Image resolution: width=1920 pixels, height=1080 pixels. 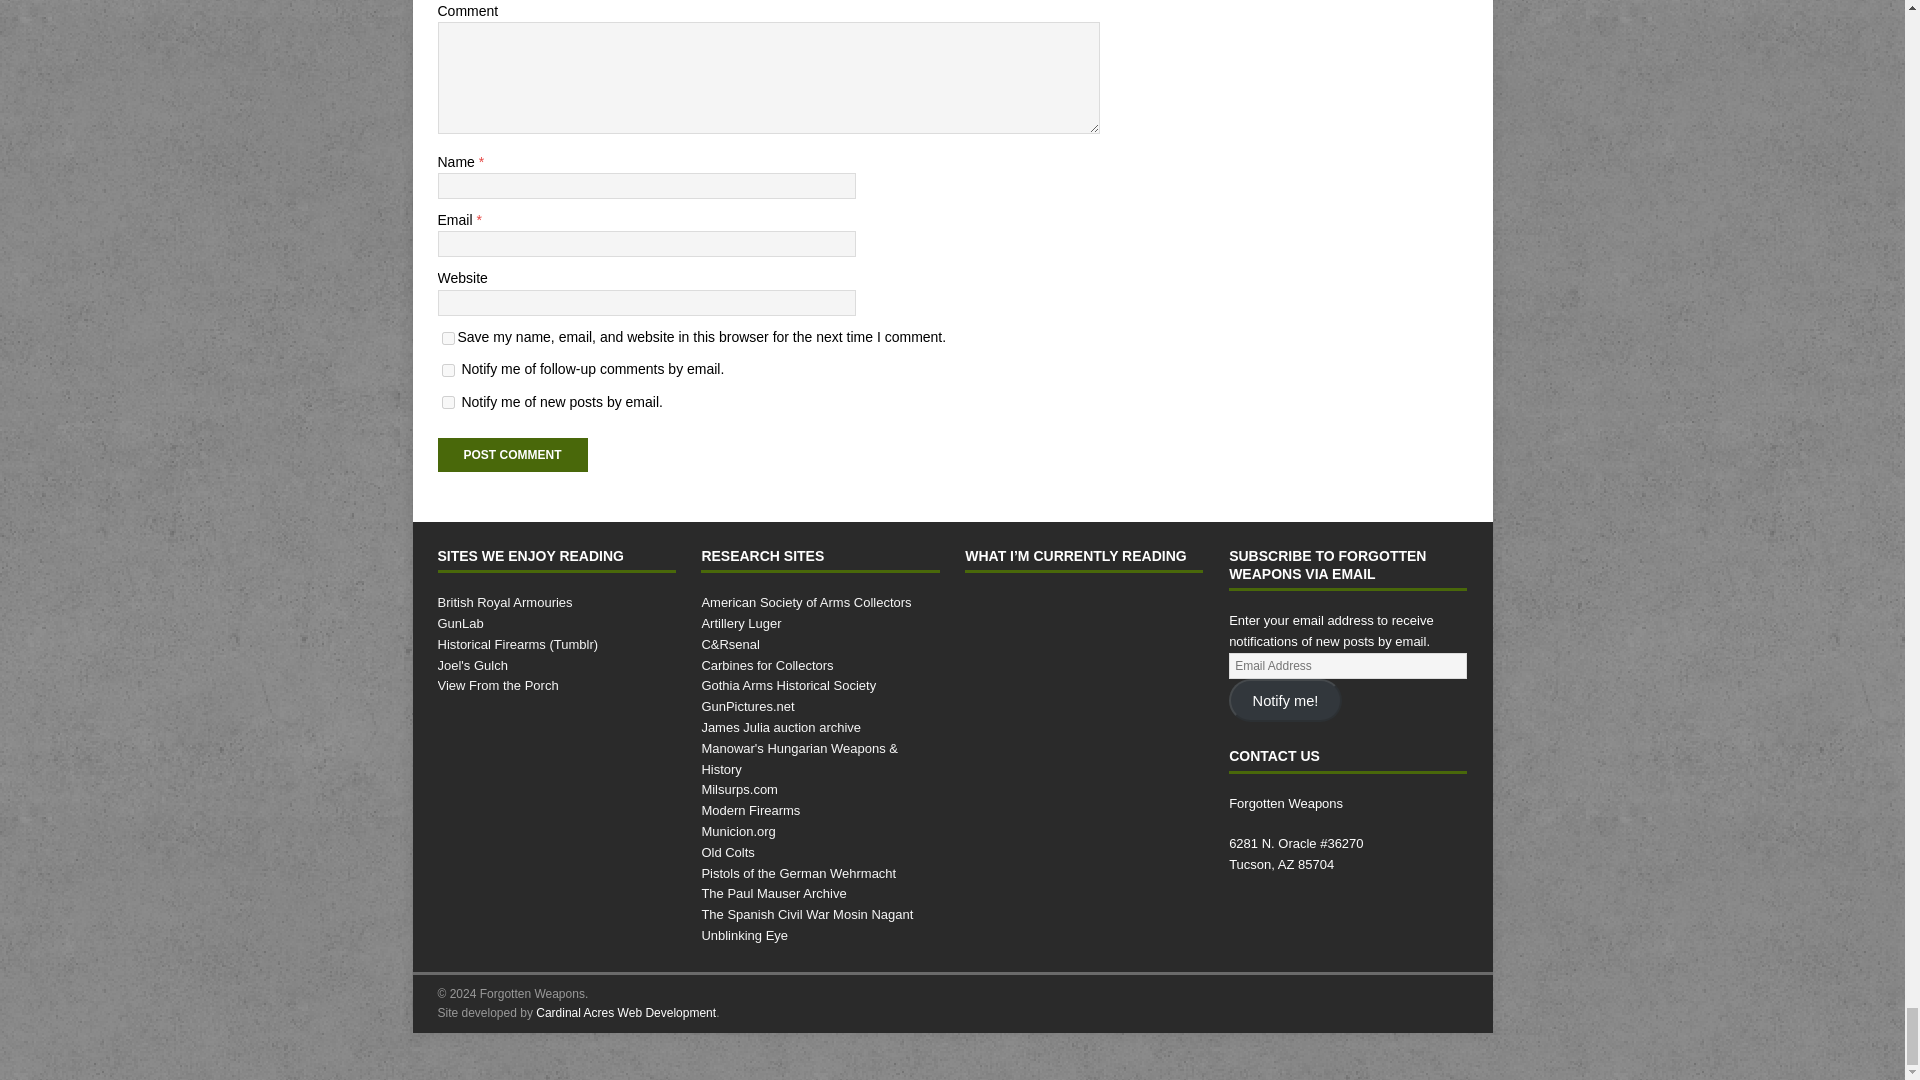 I want to click on yes, so click(x=448, y=338).